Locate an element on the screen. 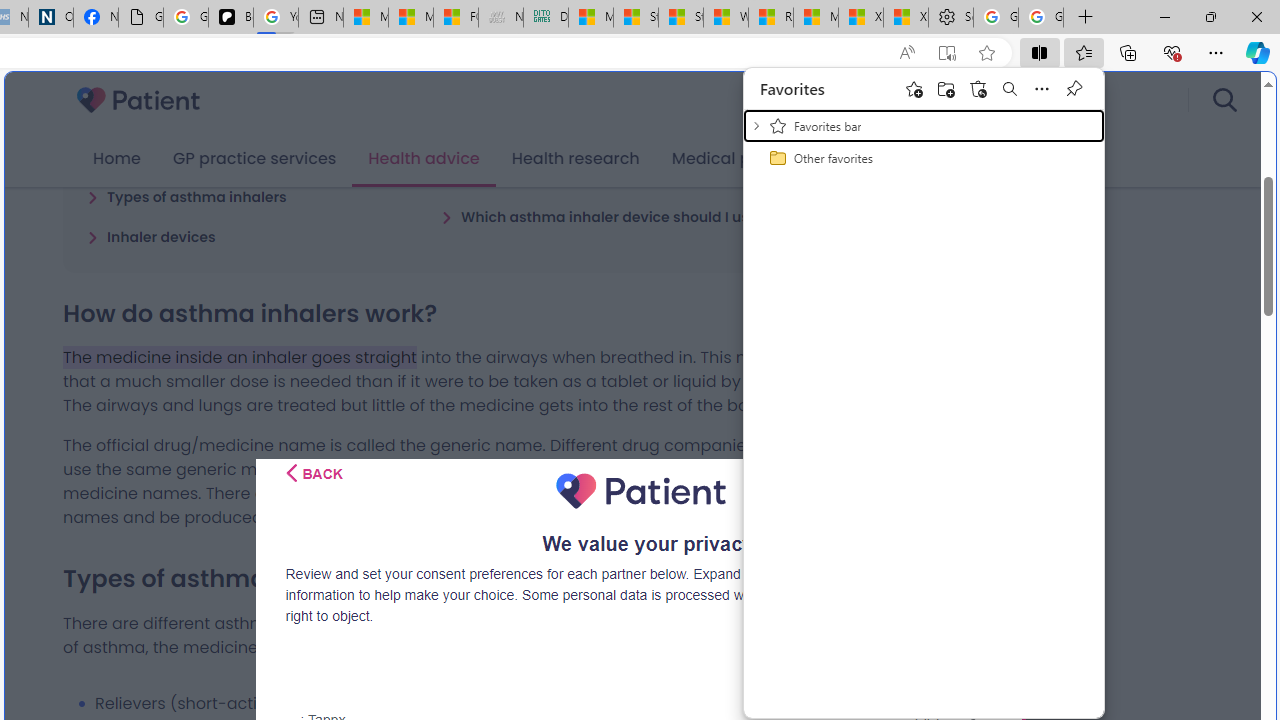  FOX News - MSN is located at coordinates (455, 18).